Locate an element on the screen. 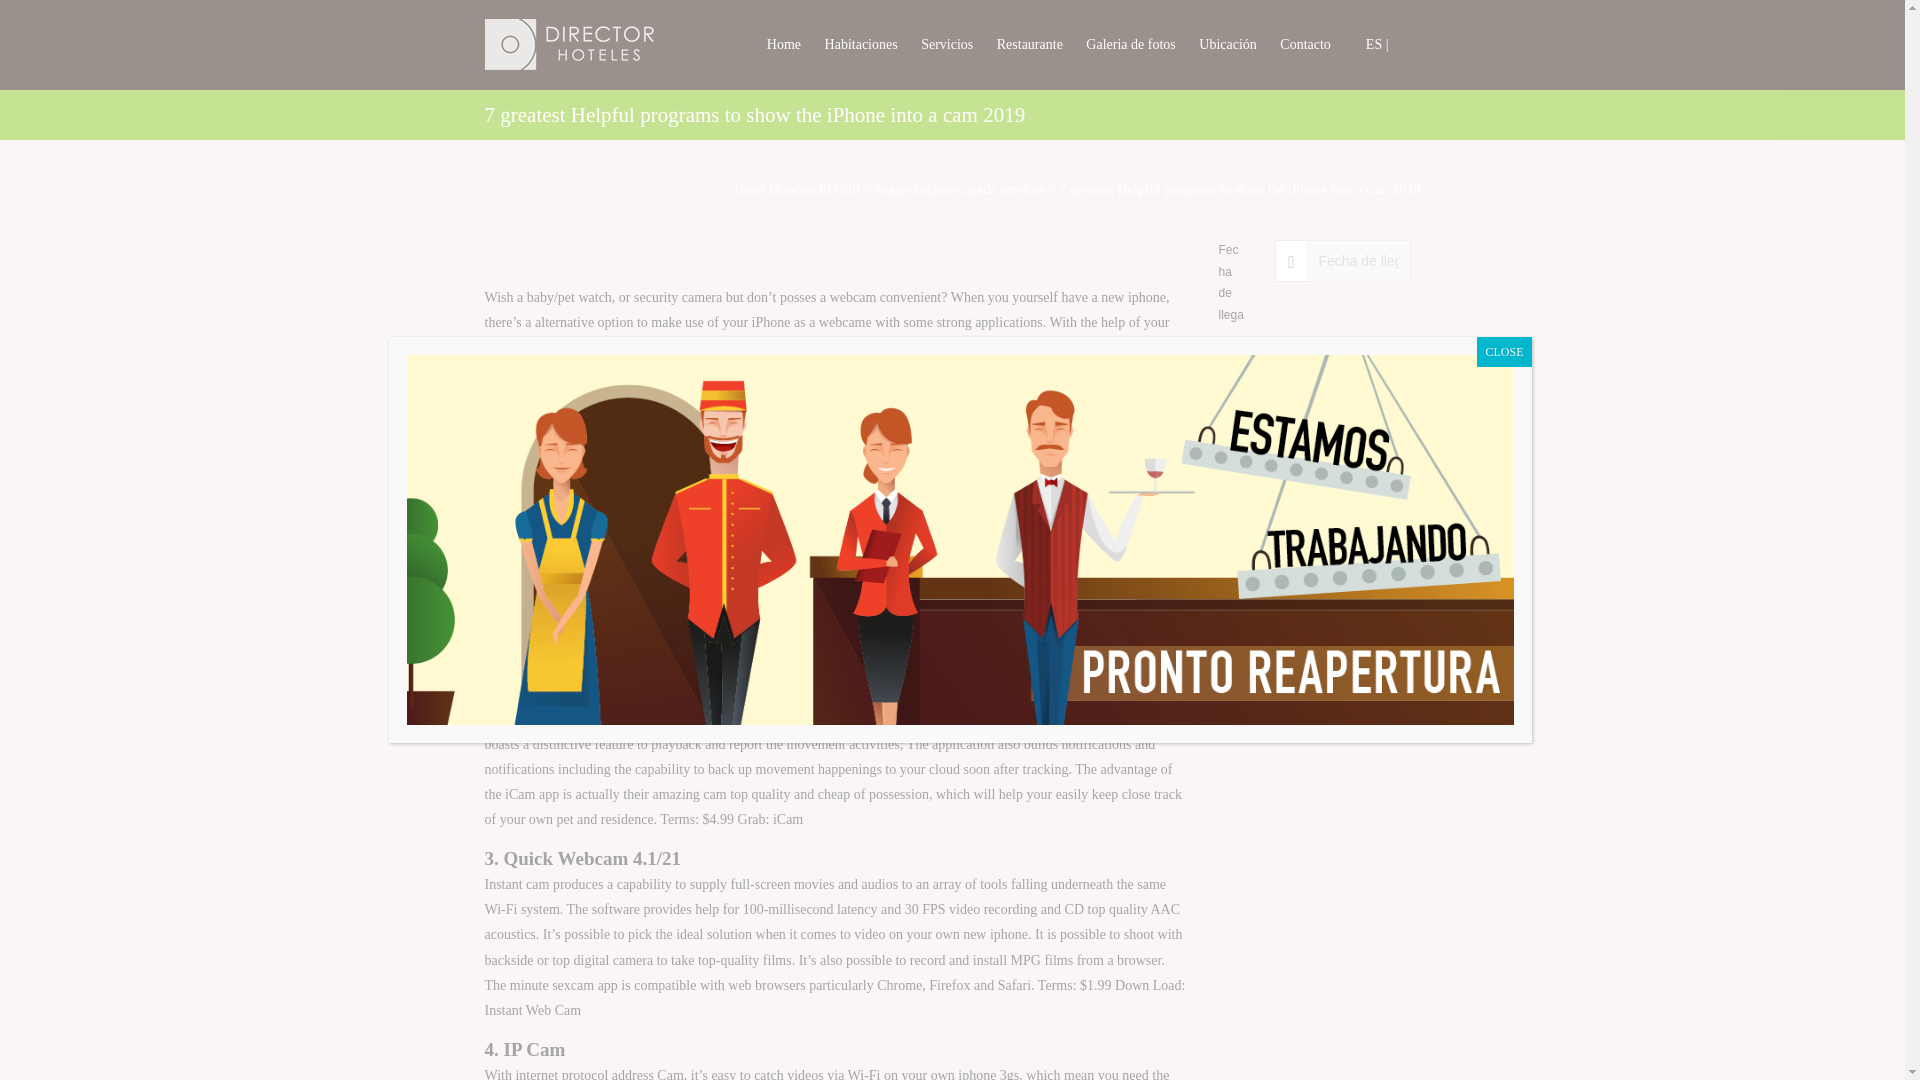 Image resolution: width=1920 pixels, height=1080 pixels. Home is located at coordinates (783, 44).